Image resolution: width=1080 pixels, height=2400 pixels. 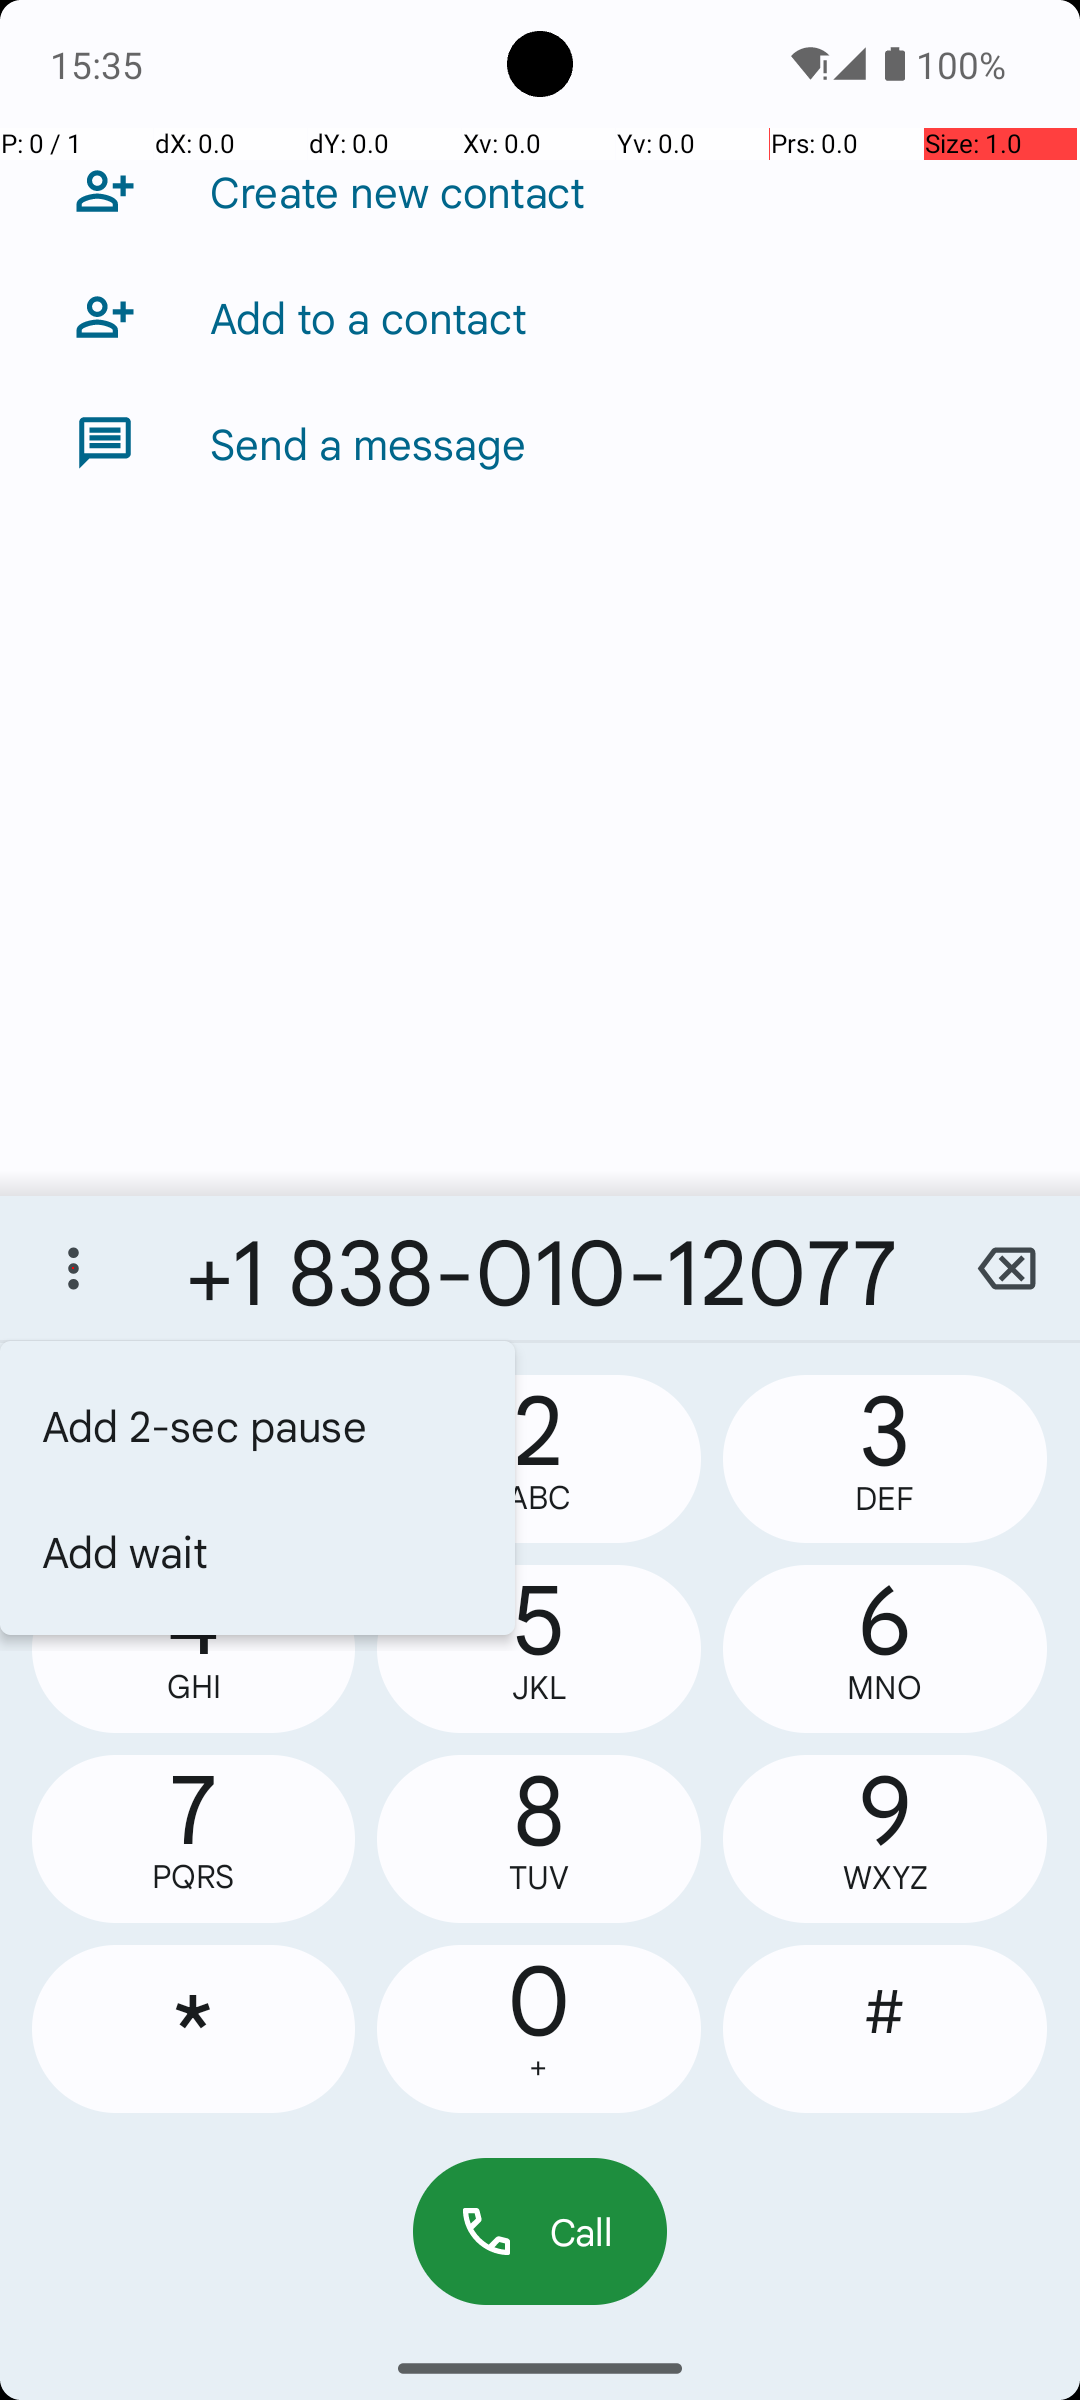 I want to click on Add 2-sec pause, so click(x=258, y=1425).